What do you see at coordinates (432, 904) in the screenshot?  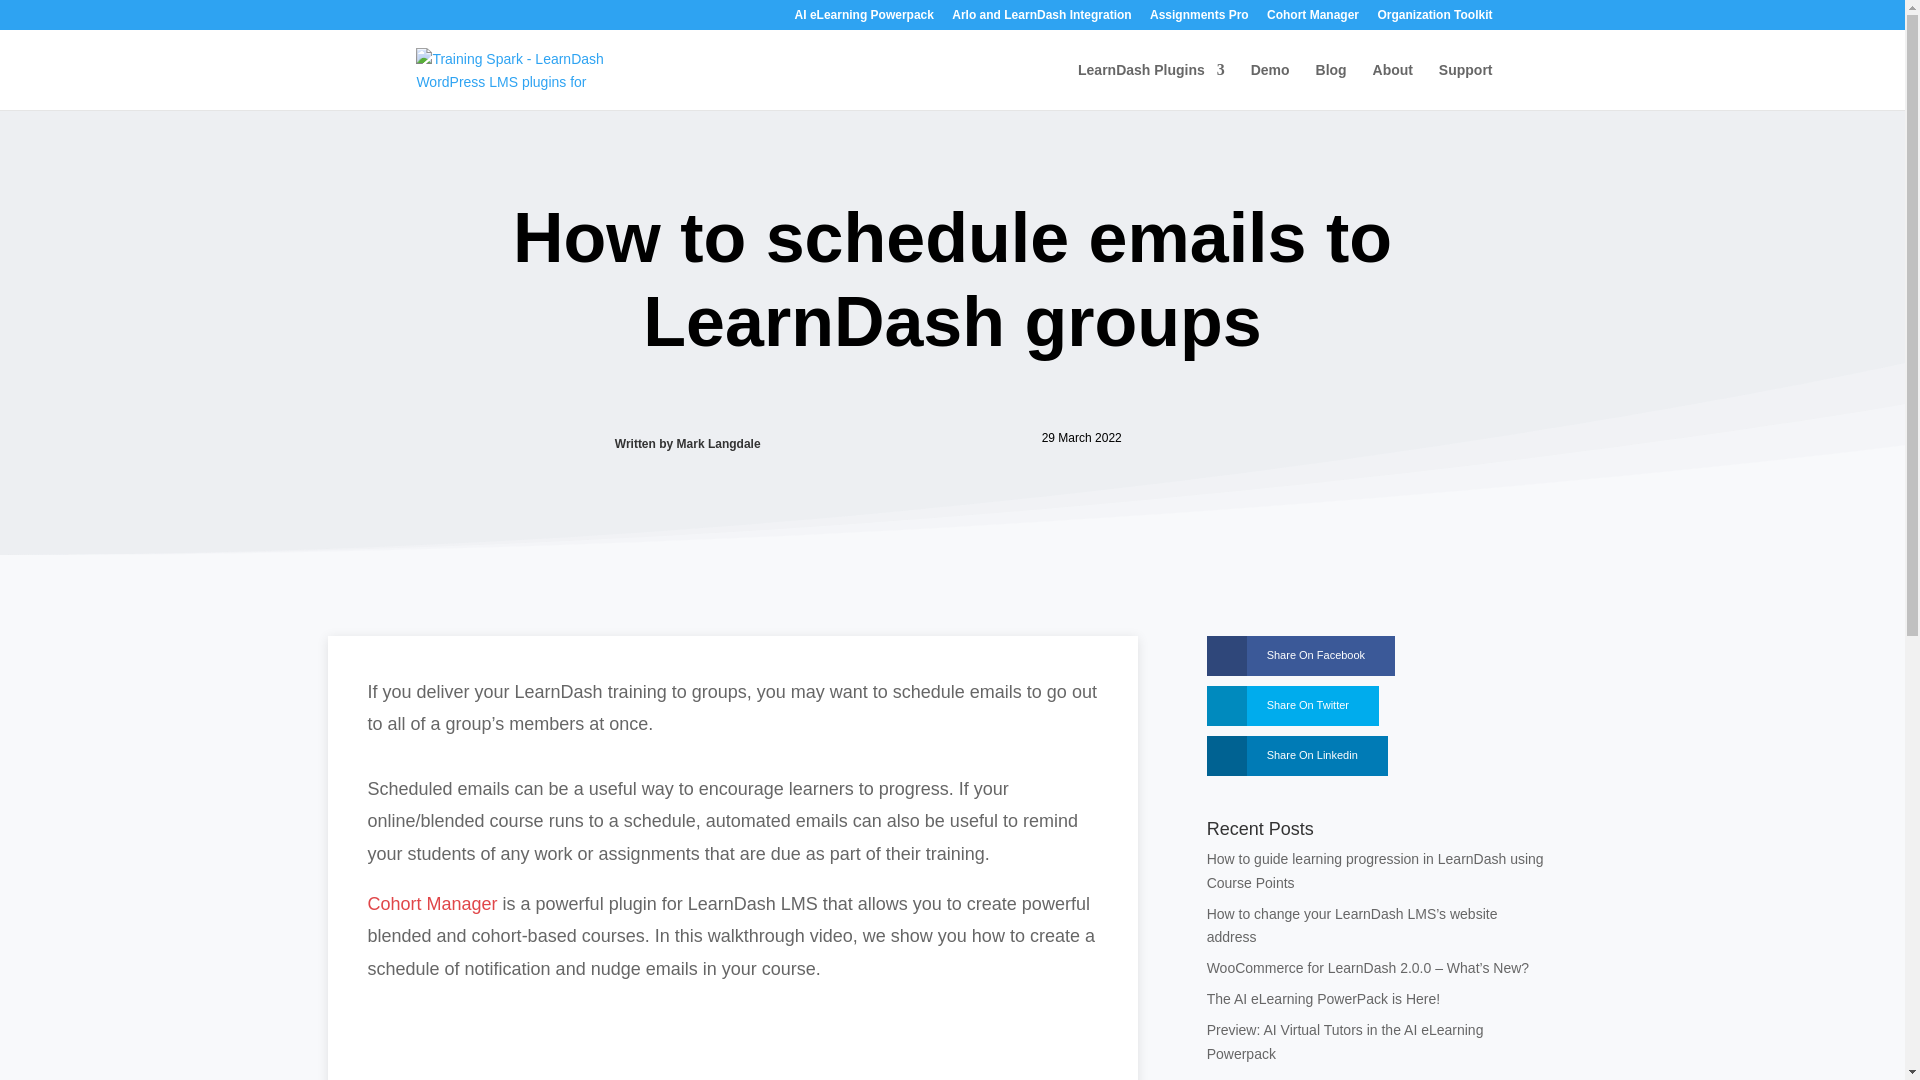 I see `Cohort Manager` at bounding box center [432, 904].